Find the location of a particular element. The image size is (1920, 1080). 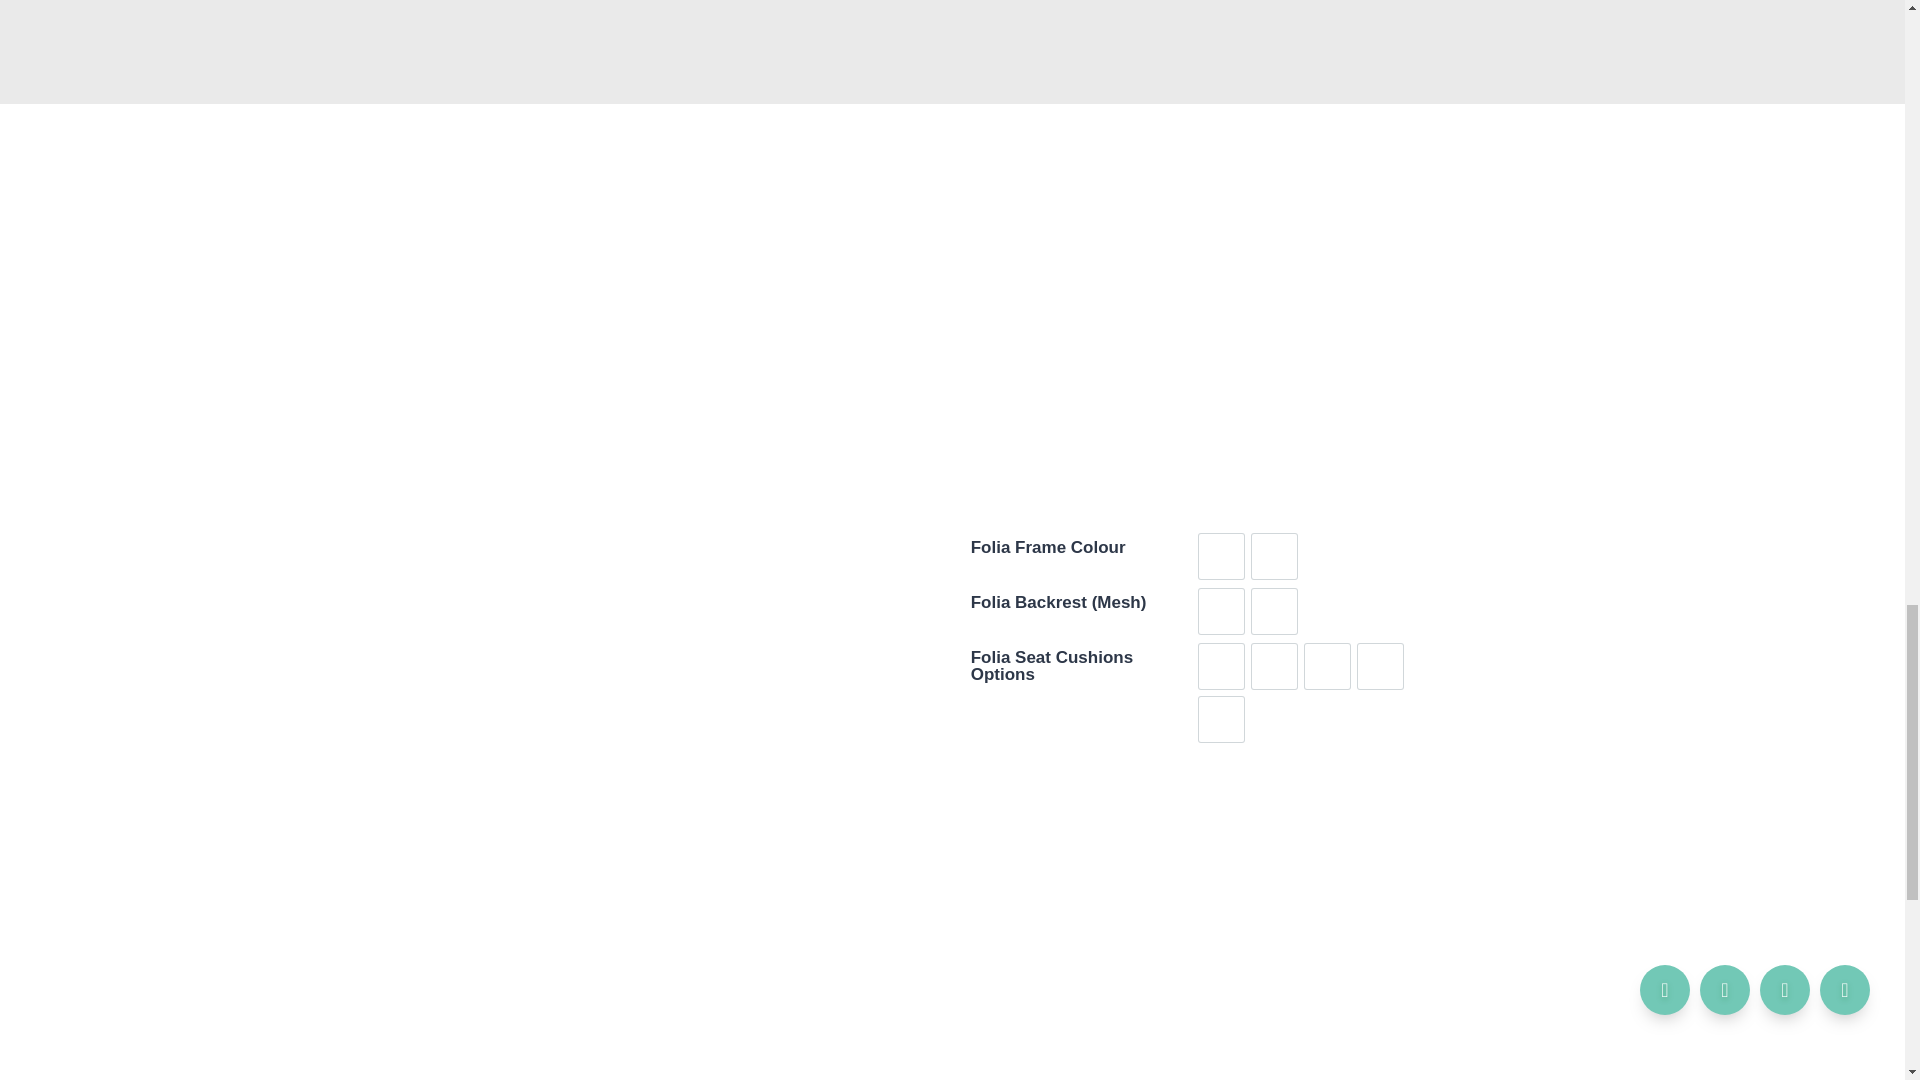

KCTR6 is located at coordinates (1274, 666).